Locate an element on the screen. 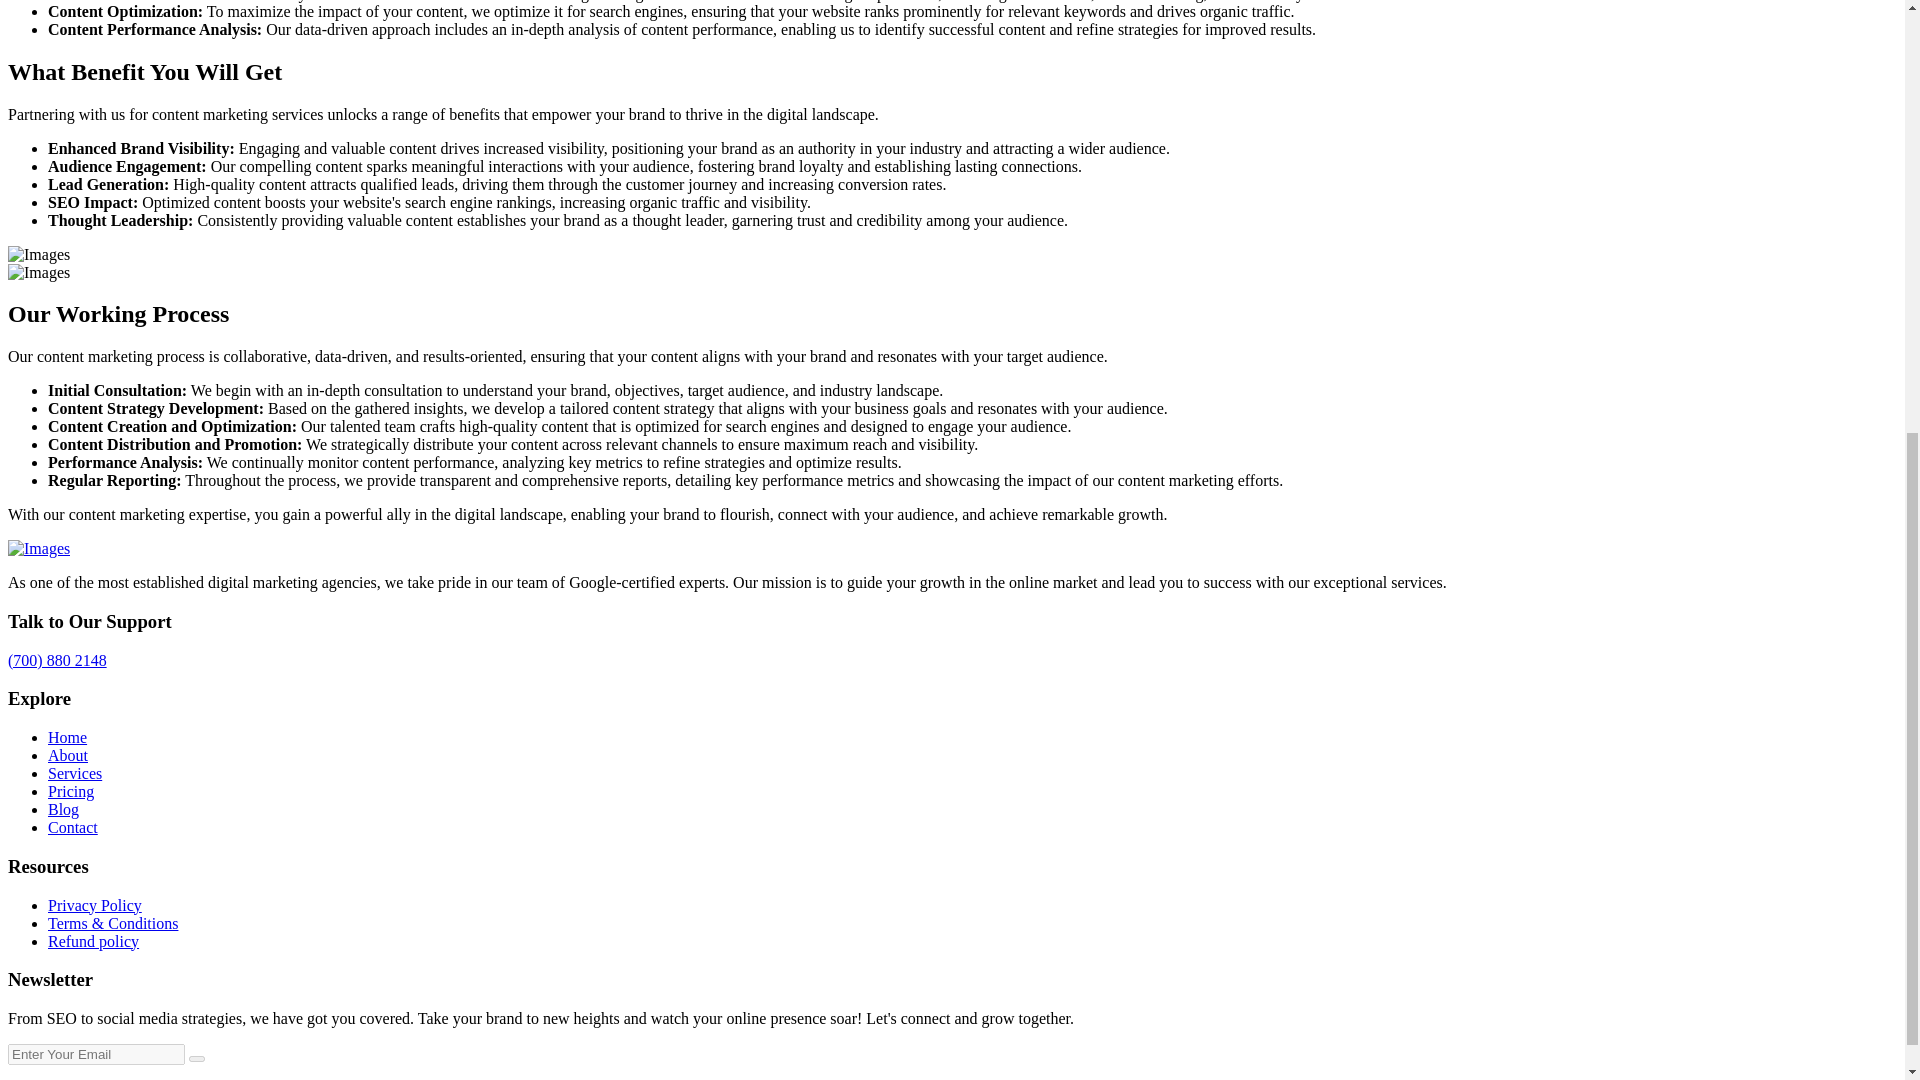 This screenshot has height=1080, width=1920. About is located at coordinates (68, 755).